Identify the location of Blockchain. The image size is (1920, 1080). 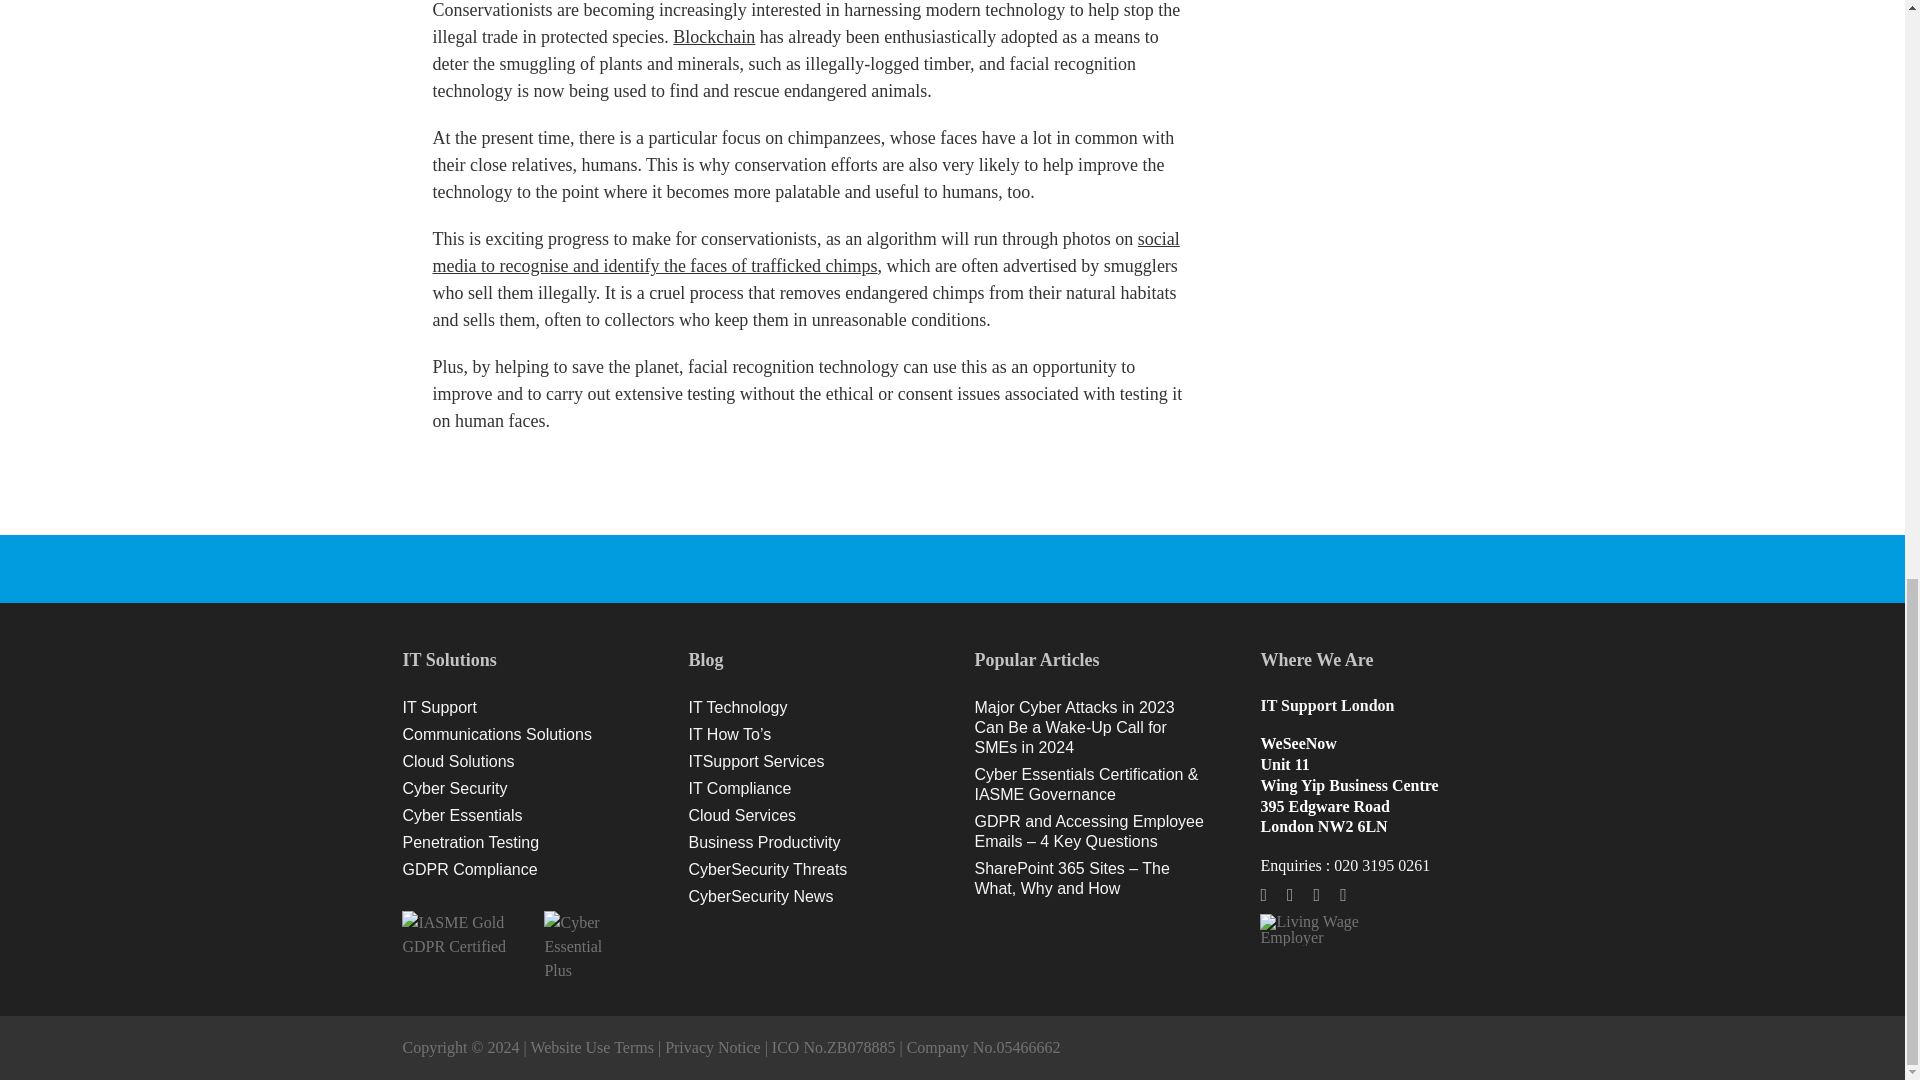
(714, 37).